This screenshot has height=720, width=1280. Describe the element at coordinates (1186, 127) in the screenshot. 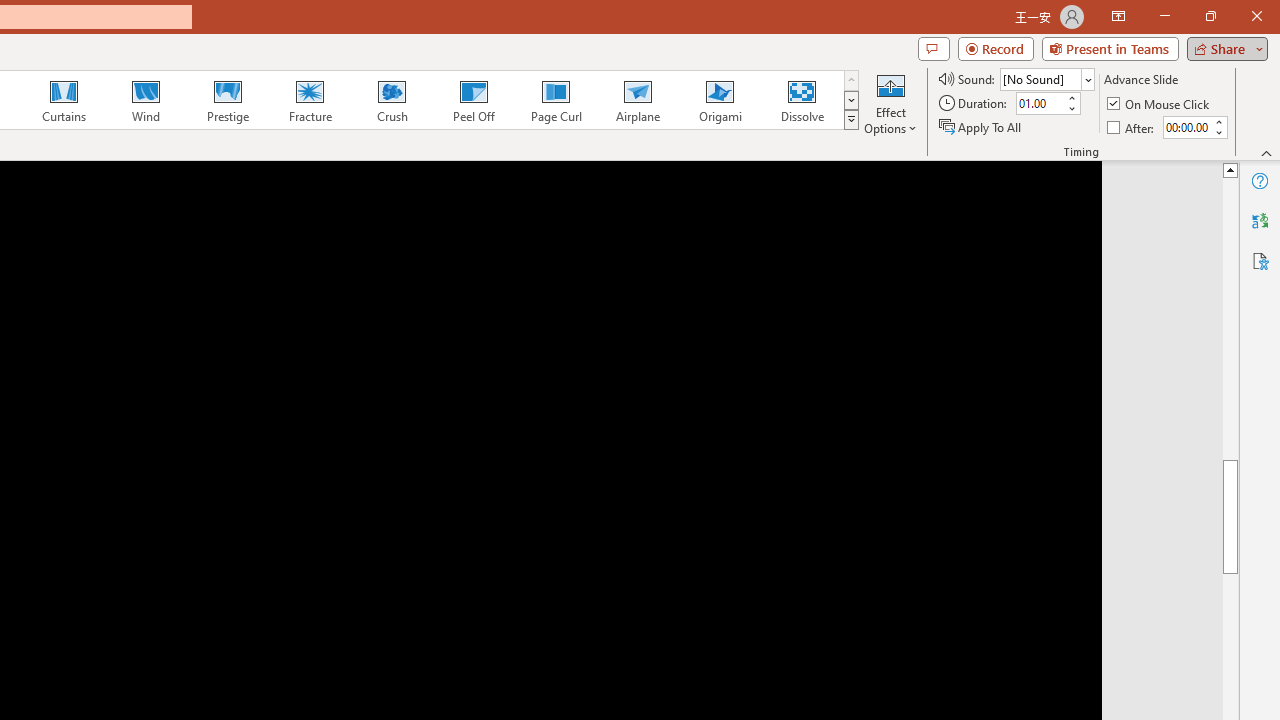

I see `After` at that location.